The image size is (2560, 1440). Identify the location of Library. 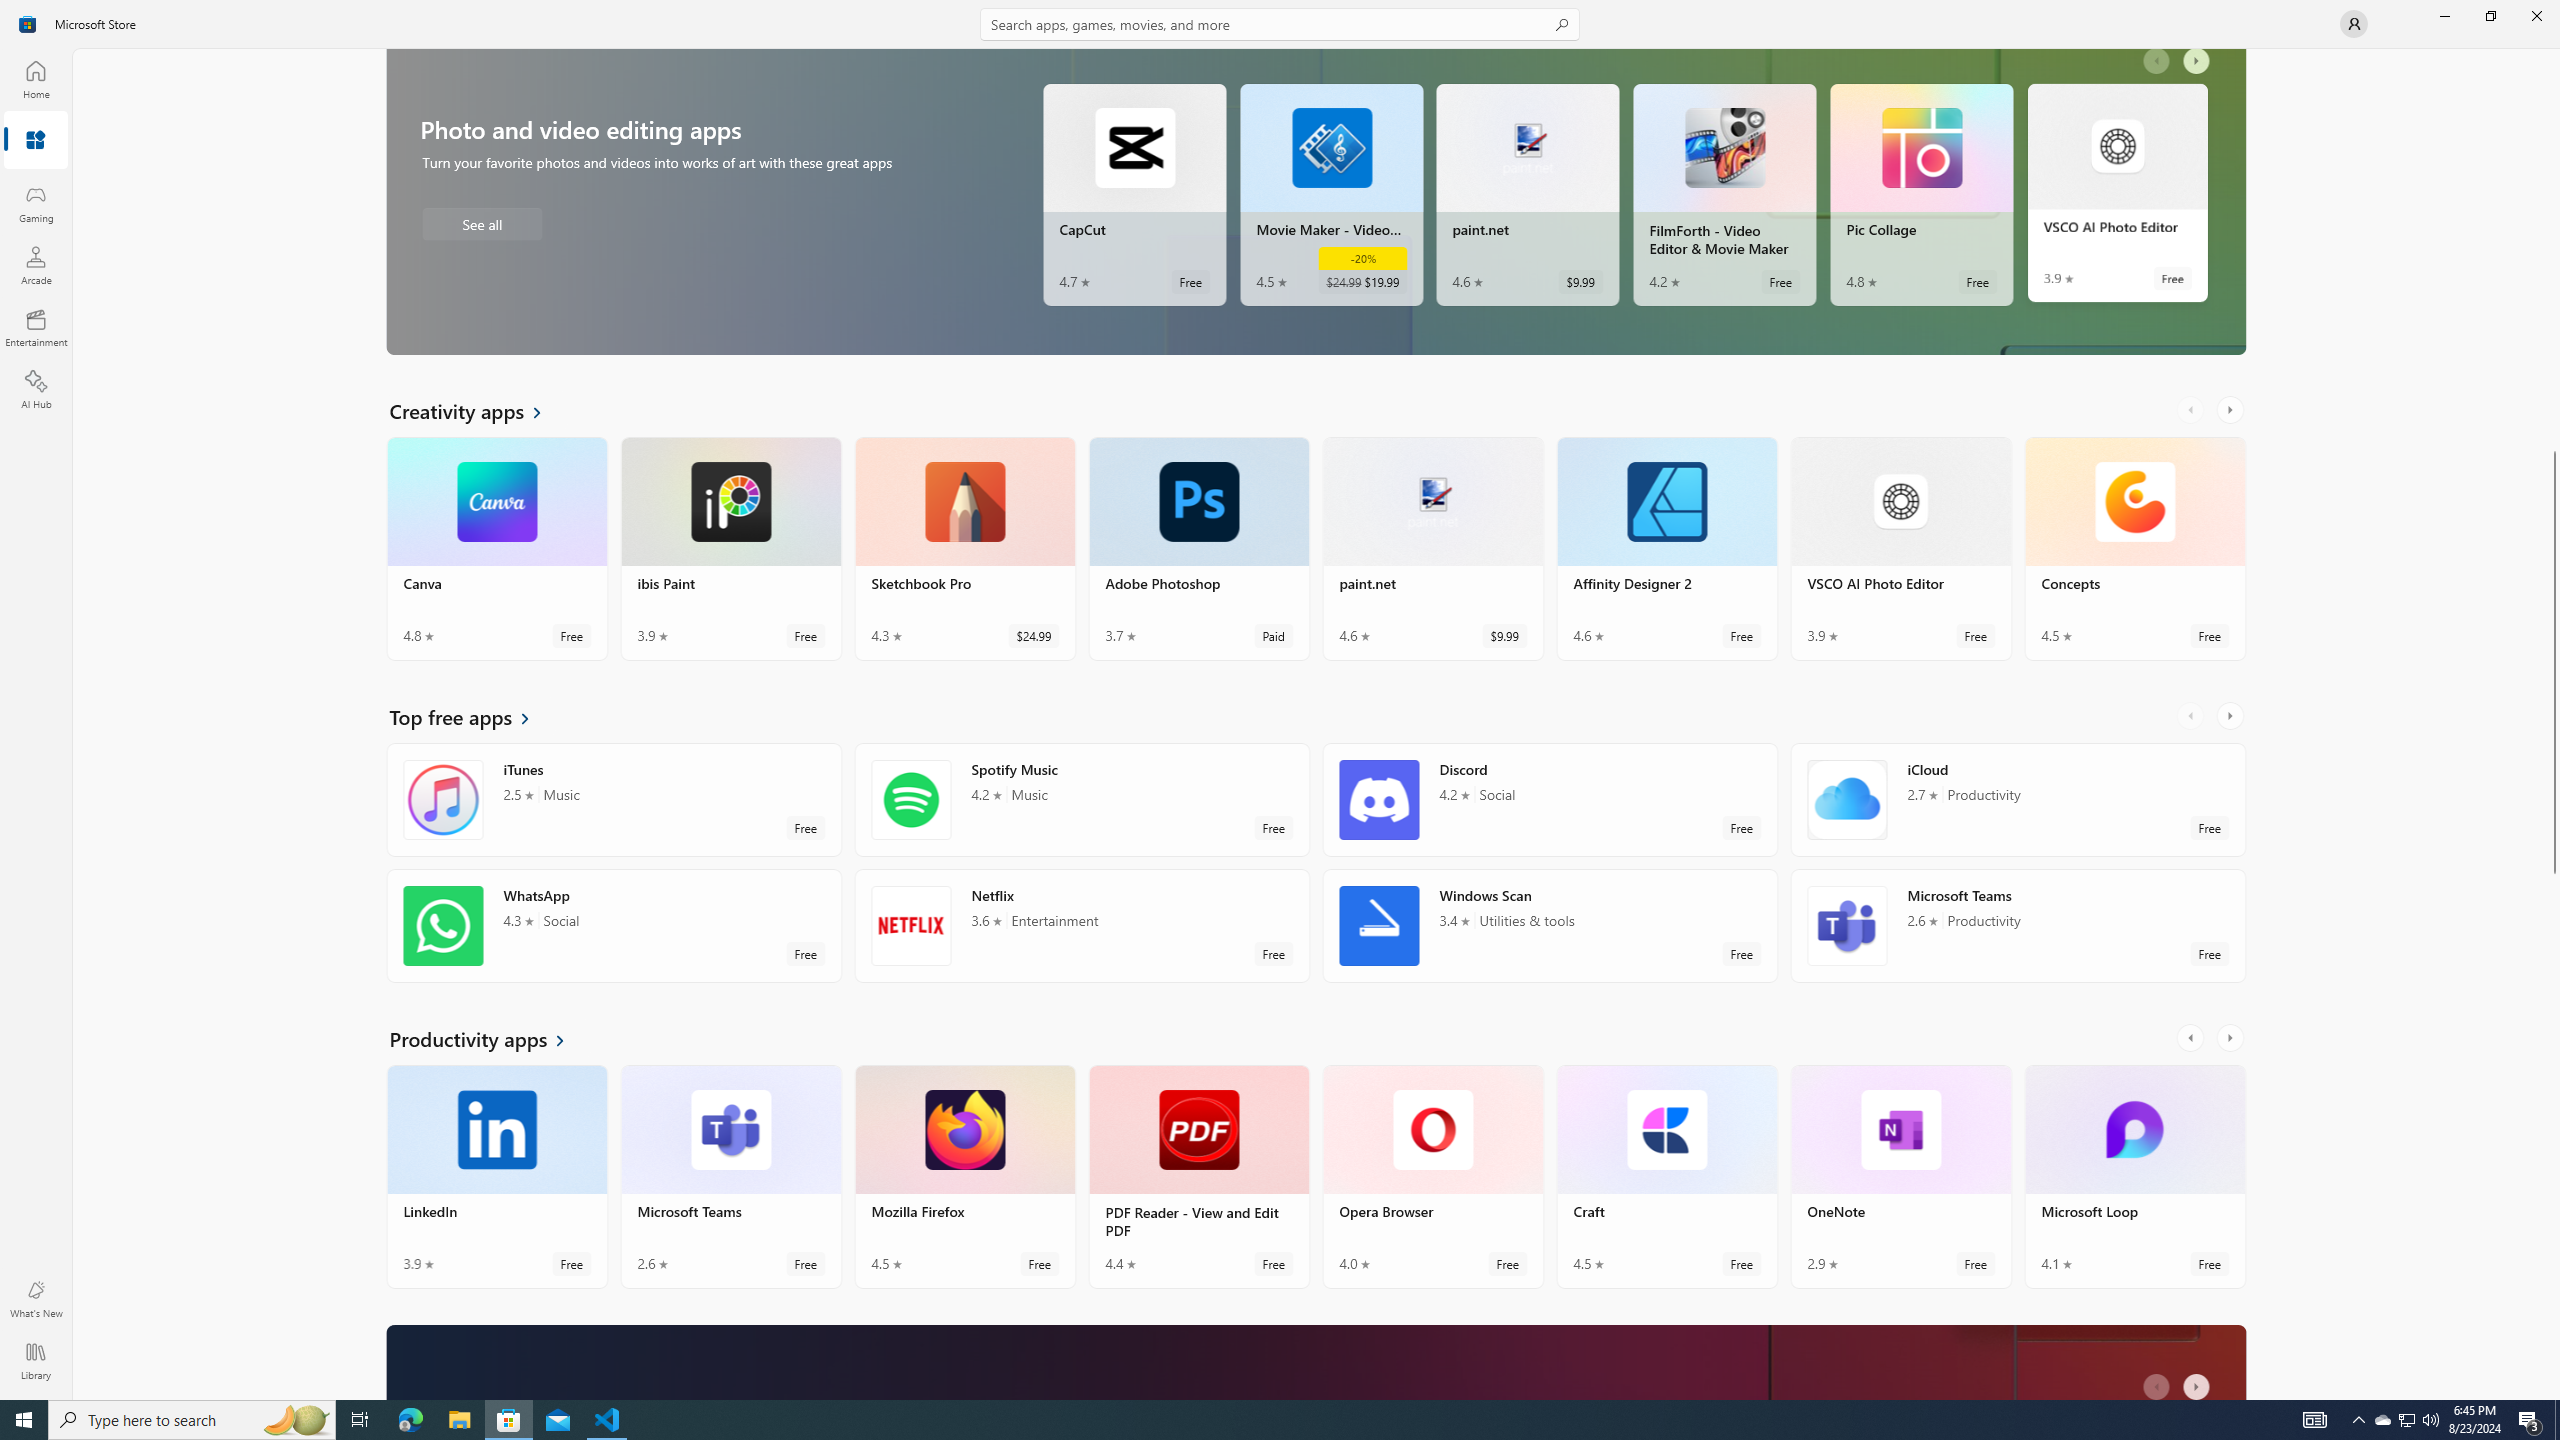
(36, 1361).